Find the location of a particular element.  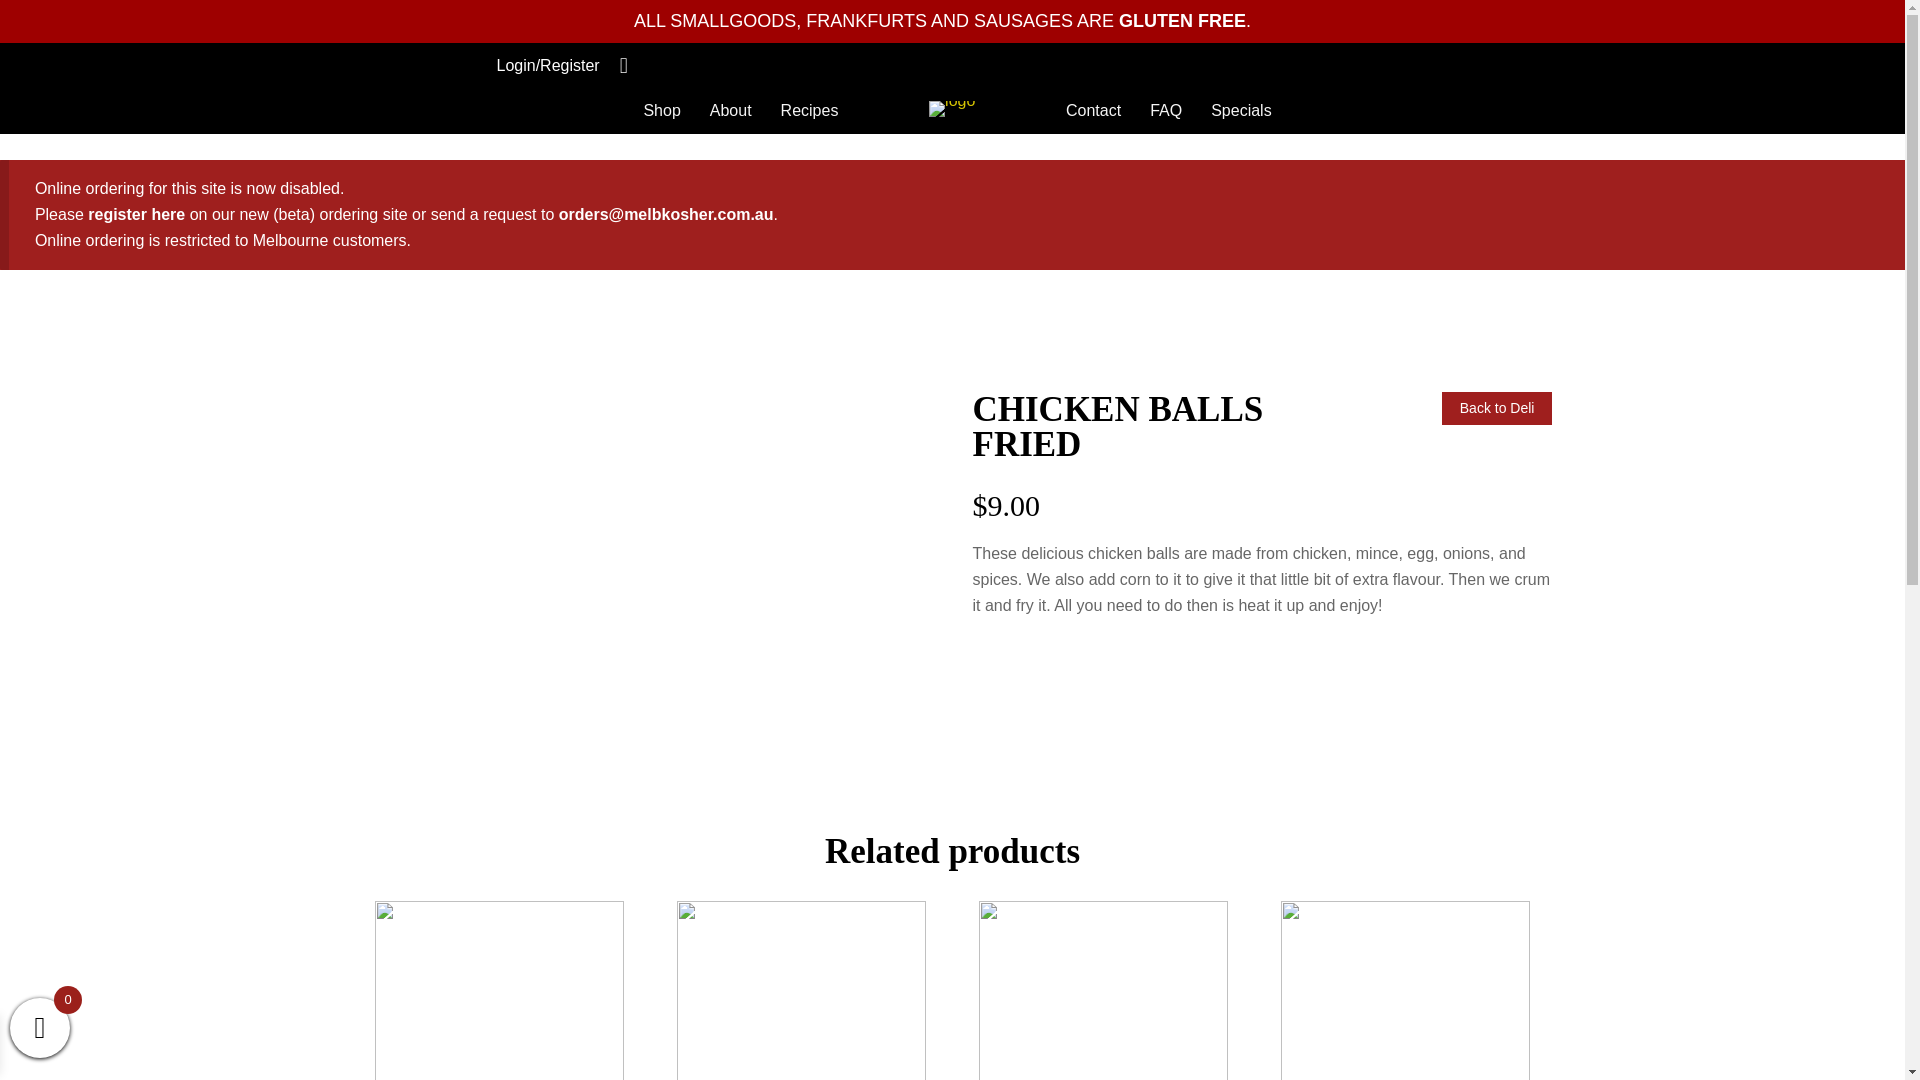

register here is located at coordinates (136, 214).